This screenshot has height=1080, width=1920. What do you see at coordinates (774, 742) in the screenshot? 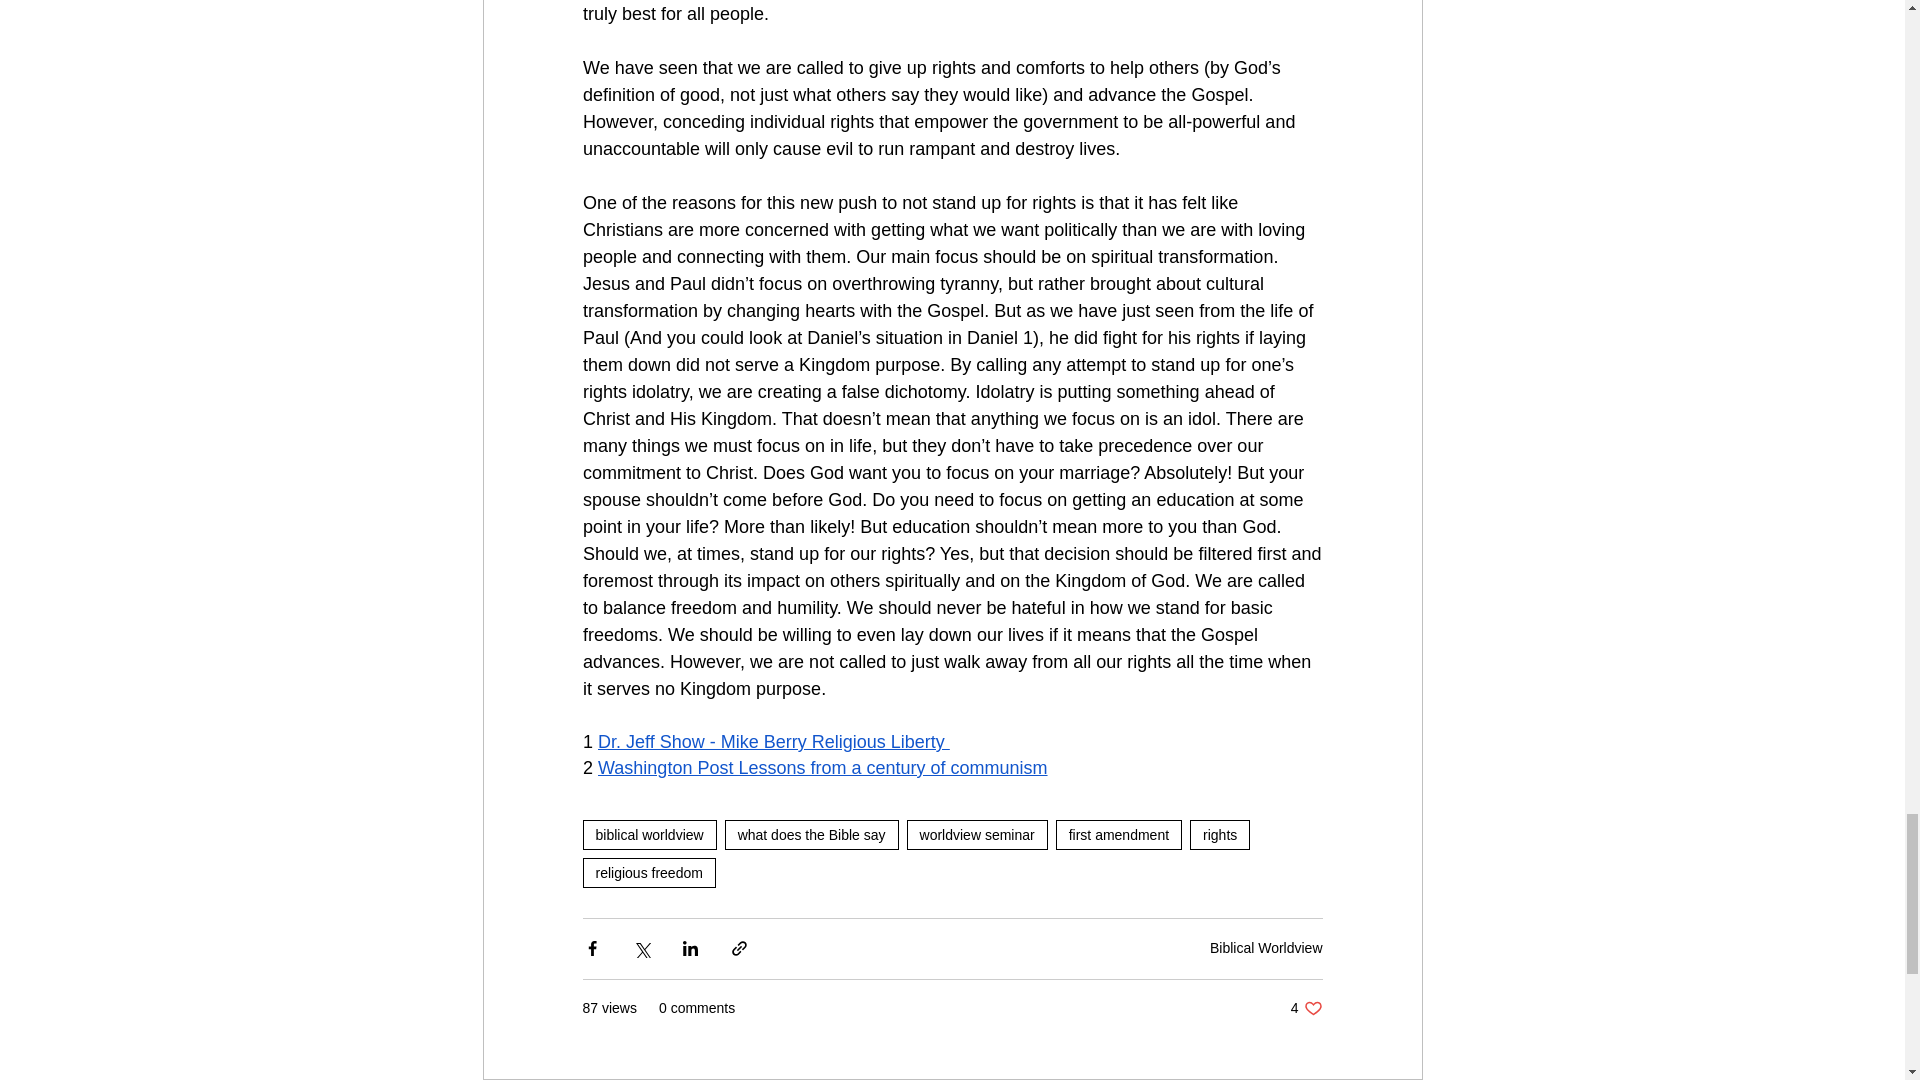
I see `Biblical Worldview` at bounding box center [774, 742].